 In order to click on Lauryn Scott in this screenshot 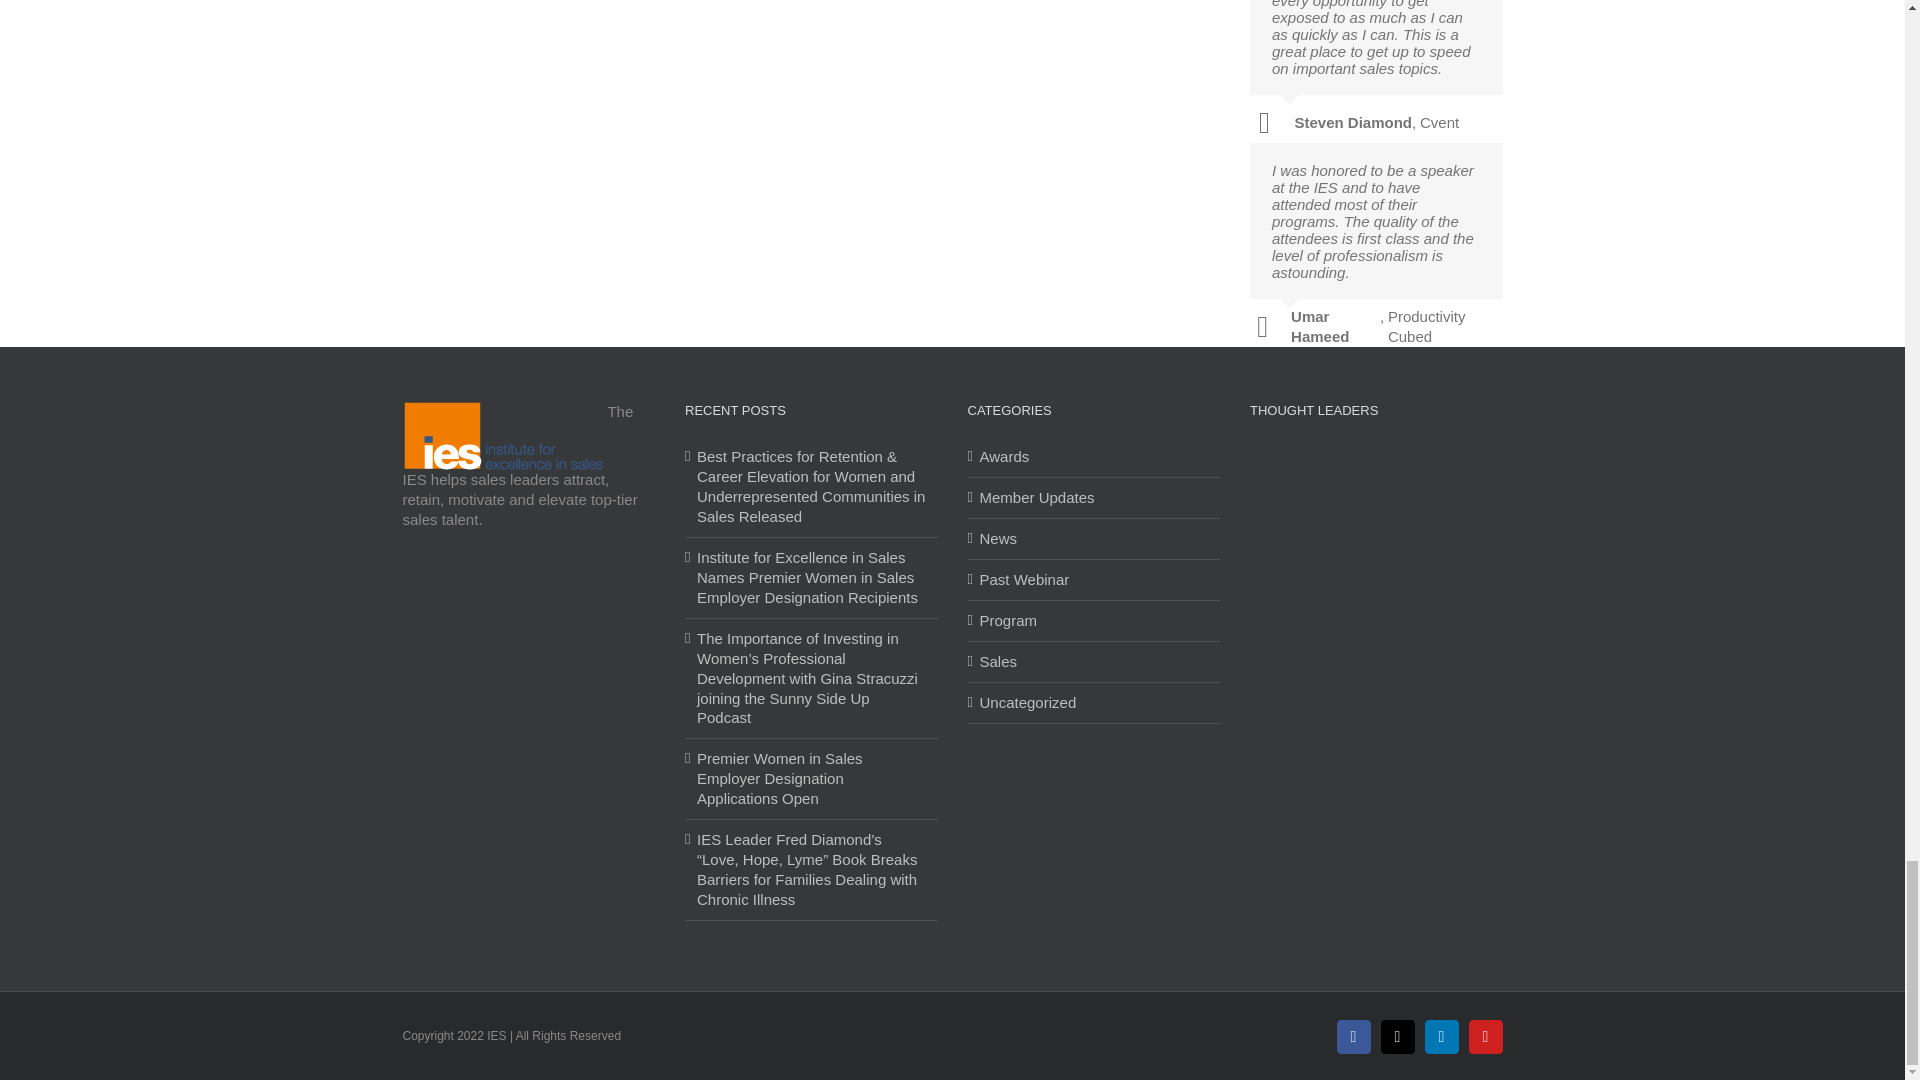, I will do `click(1344, 604)`.